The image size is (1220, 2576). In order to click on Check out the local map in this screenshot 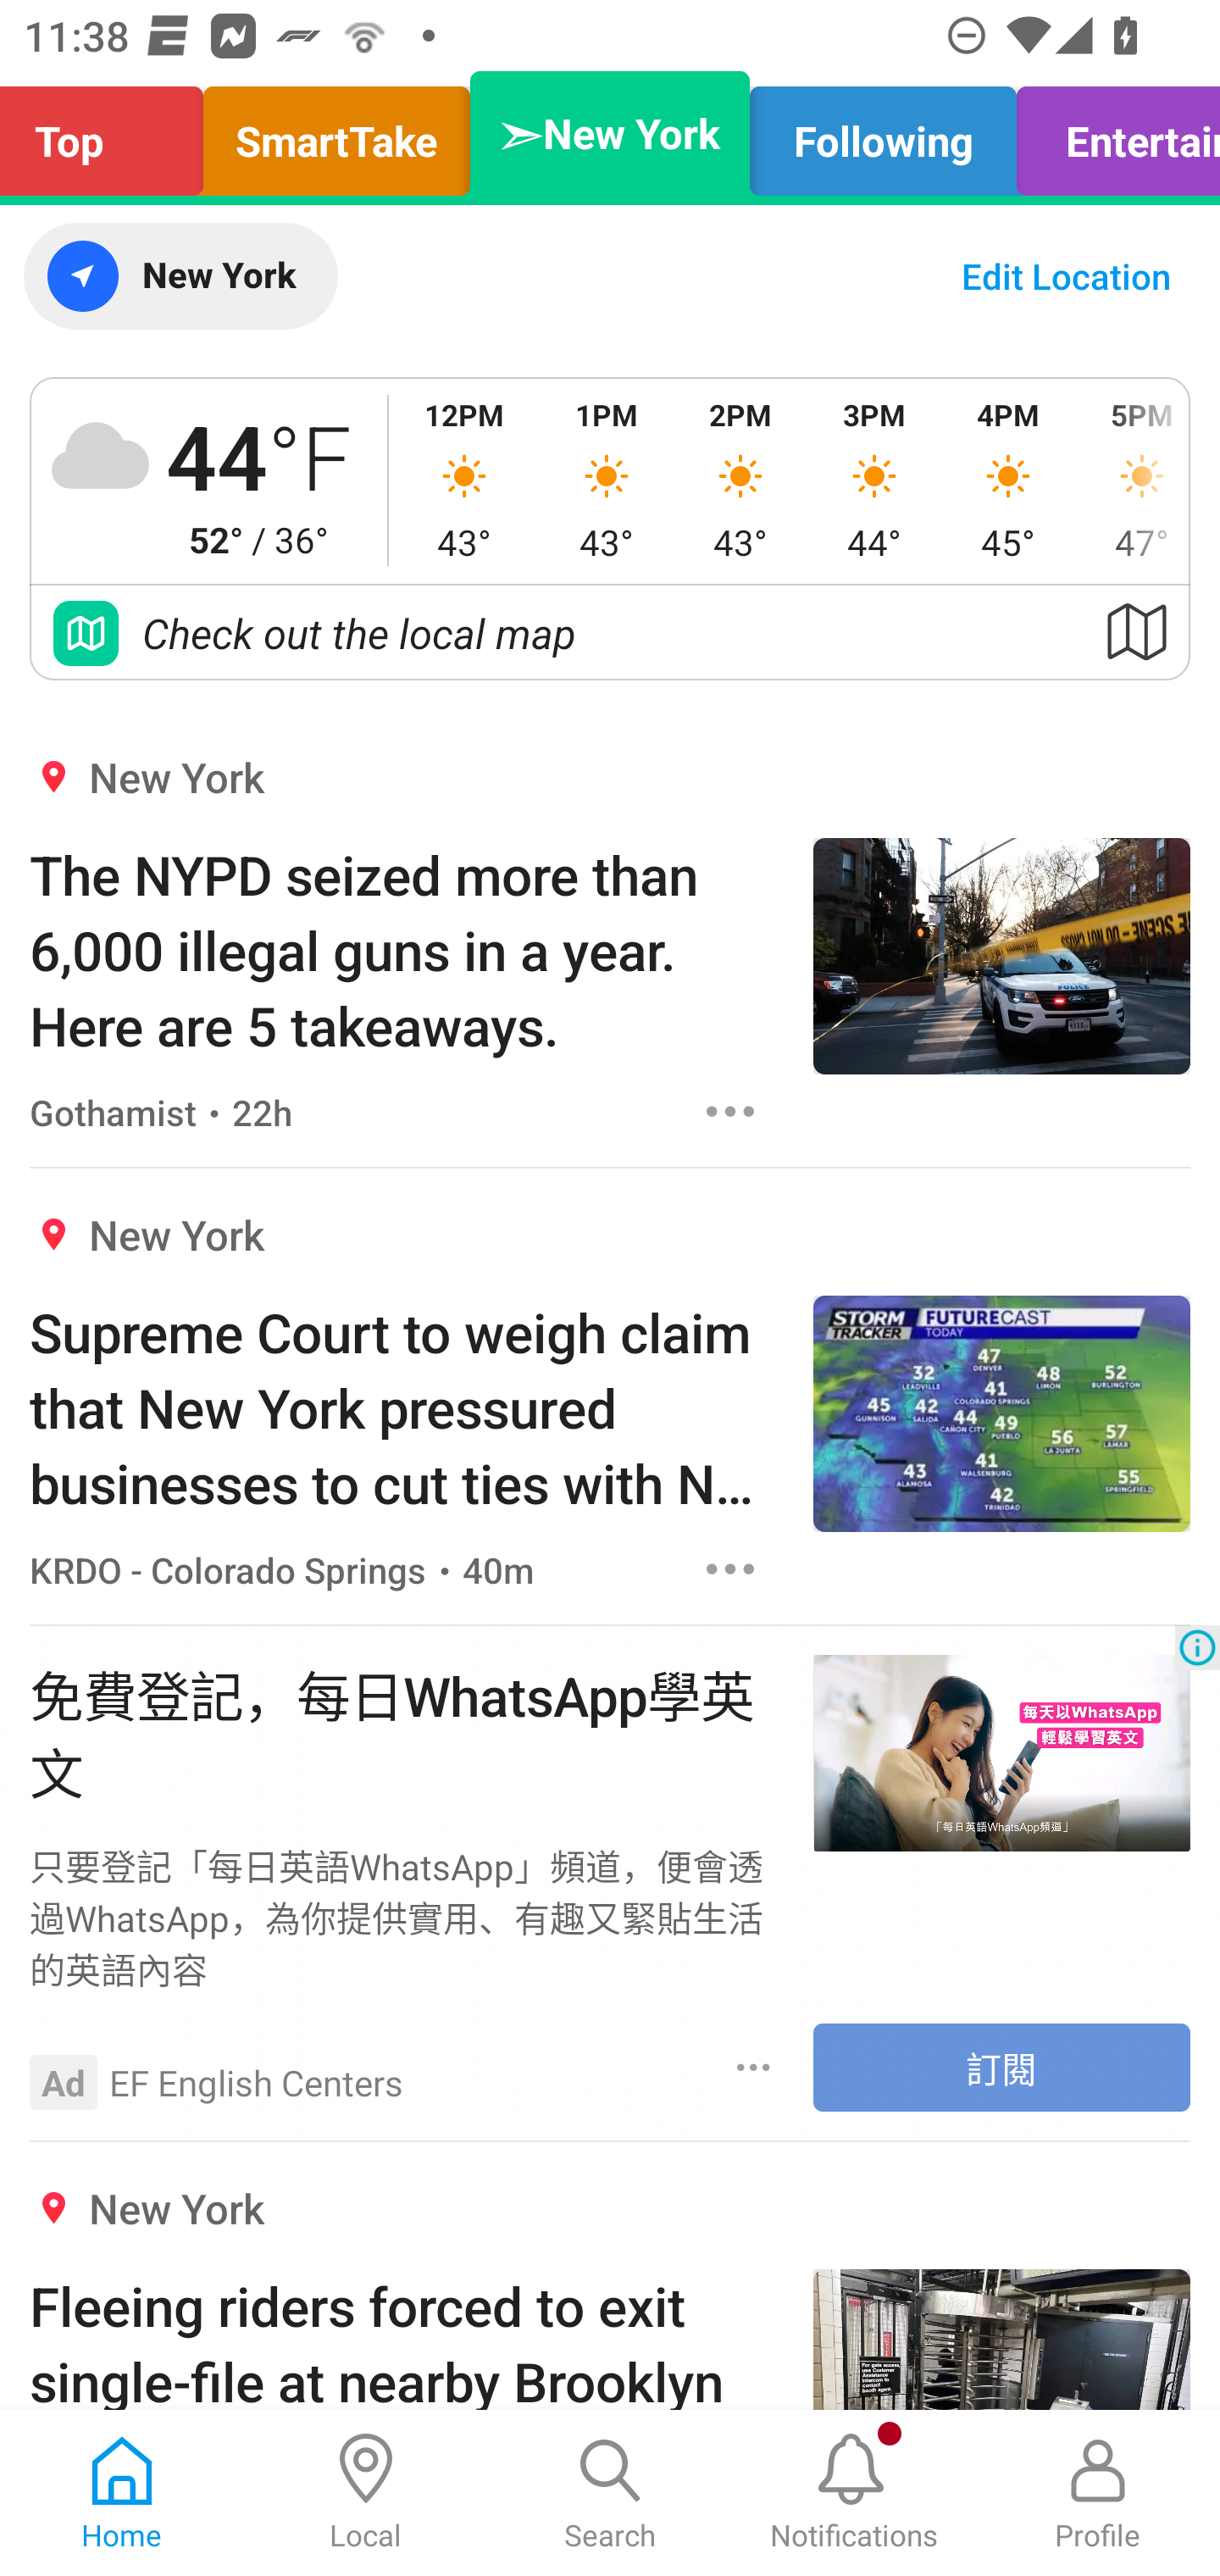, I will do `click(610, 632)`.